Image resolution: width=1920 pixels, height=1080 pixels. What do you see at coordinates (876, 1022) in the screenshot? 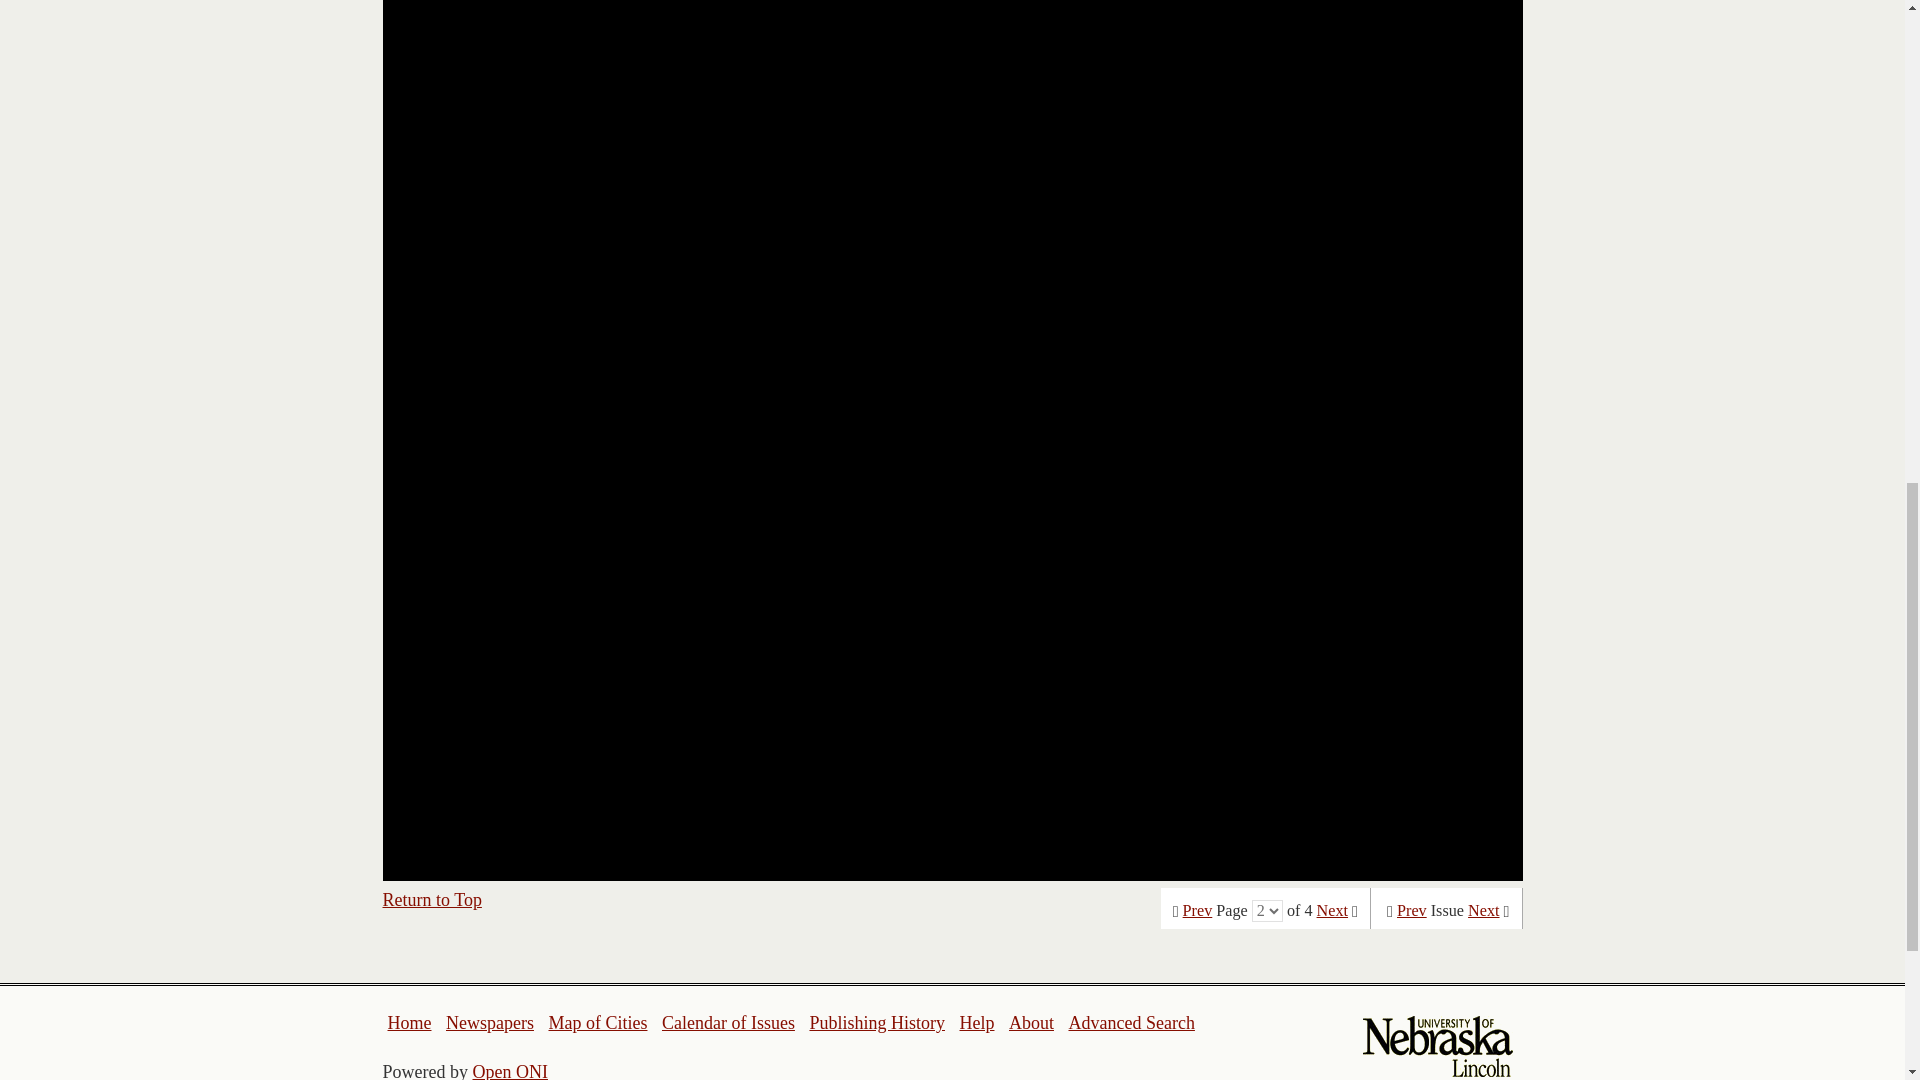
I see `Publishing History` at bounding box center [876, 1022].